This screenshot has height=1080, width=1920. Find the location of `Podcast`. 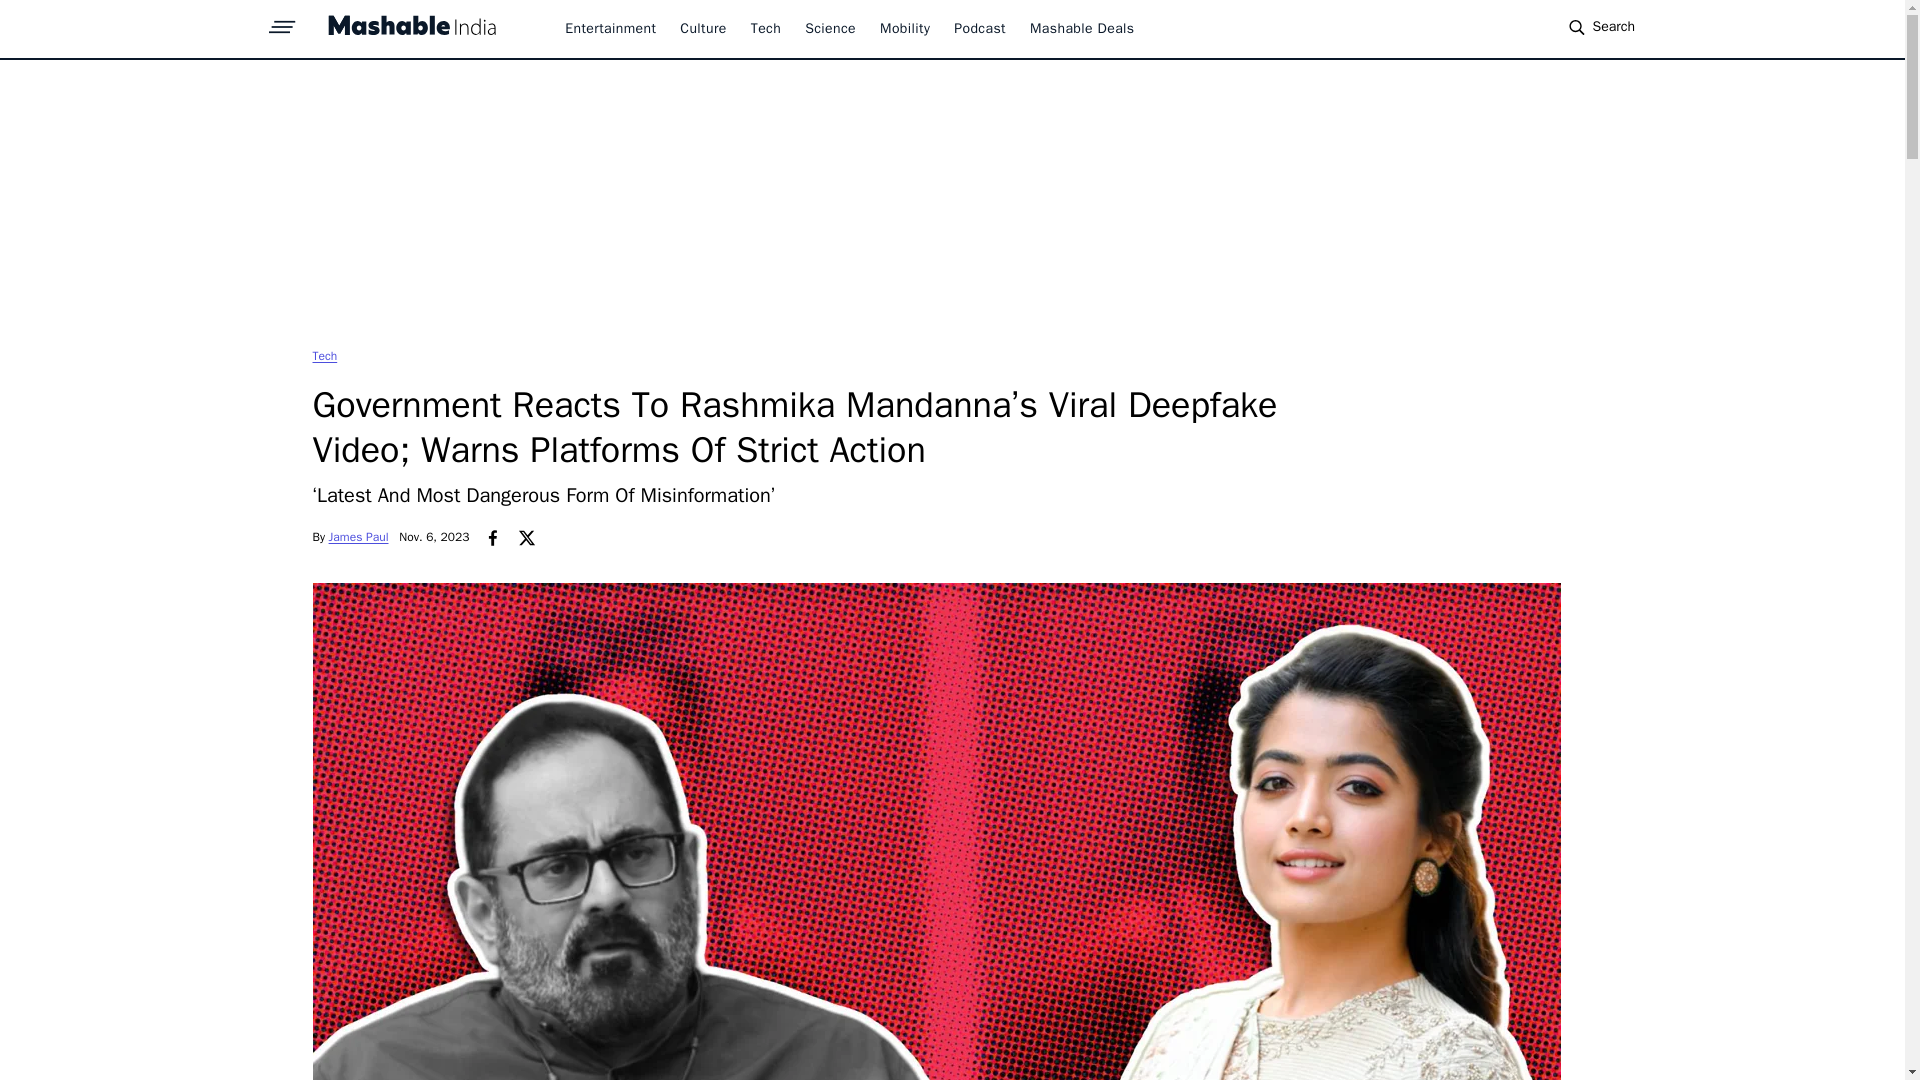

Podcast is located at coordinates (980, 28).